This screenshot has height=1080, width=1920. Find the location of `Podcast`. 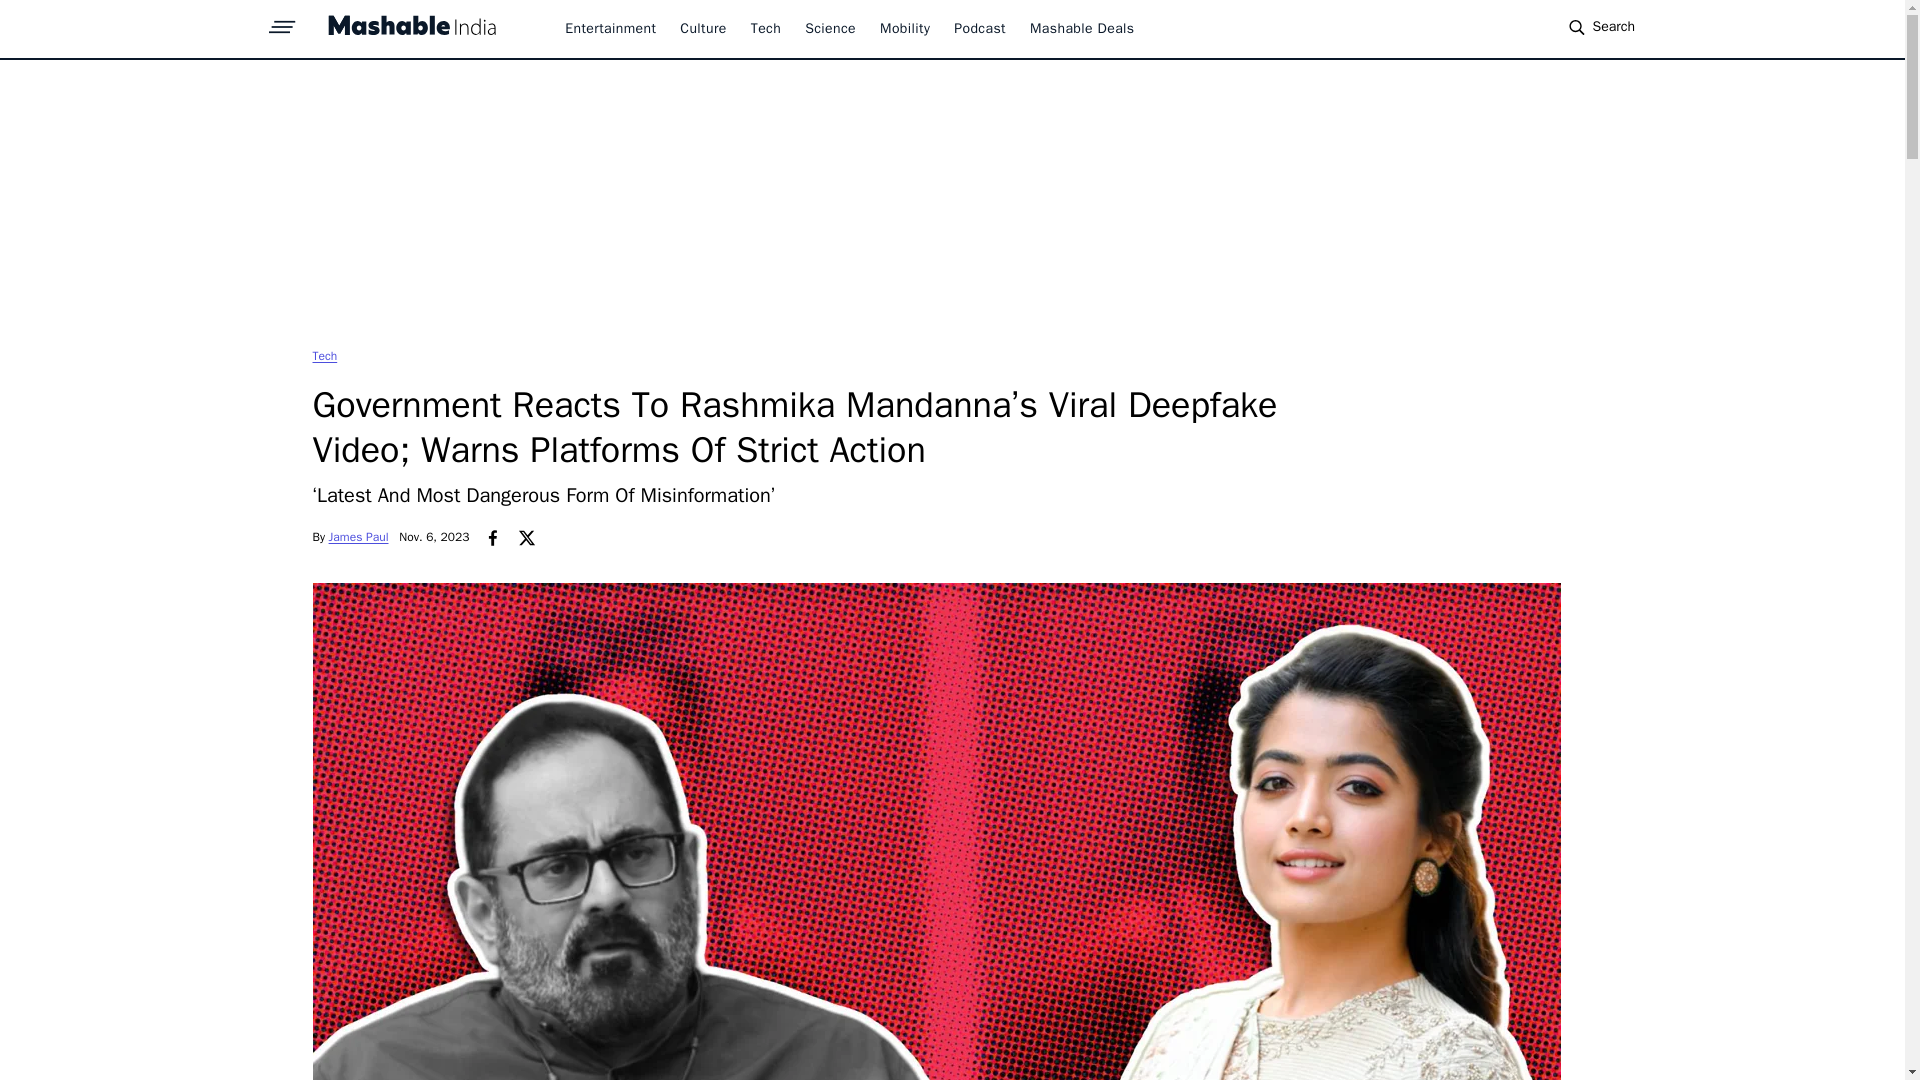

Podcast is located at coordinates (980, 28).